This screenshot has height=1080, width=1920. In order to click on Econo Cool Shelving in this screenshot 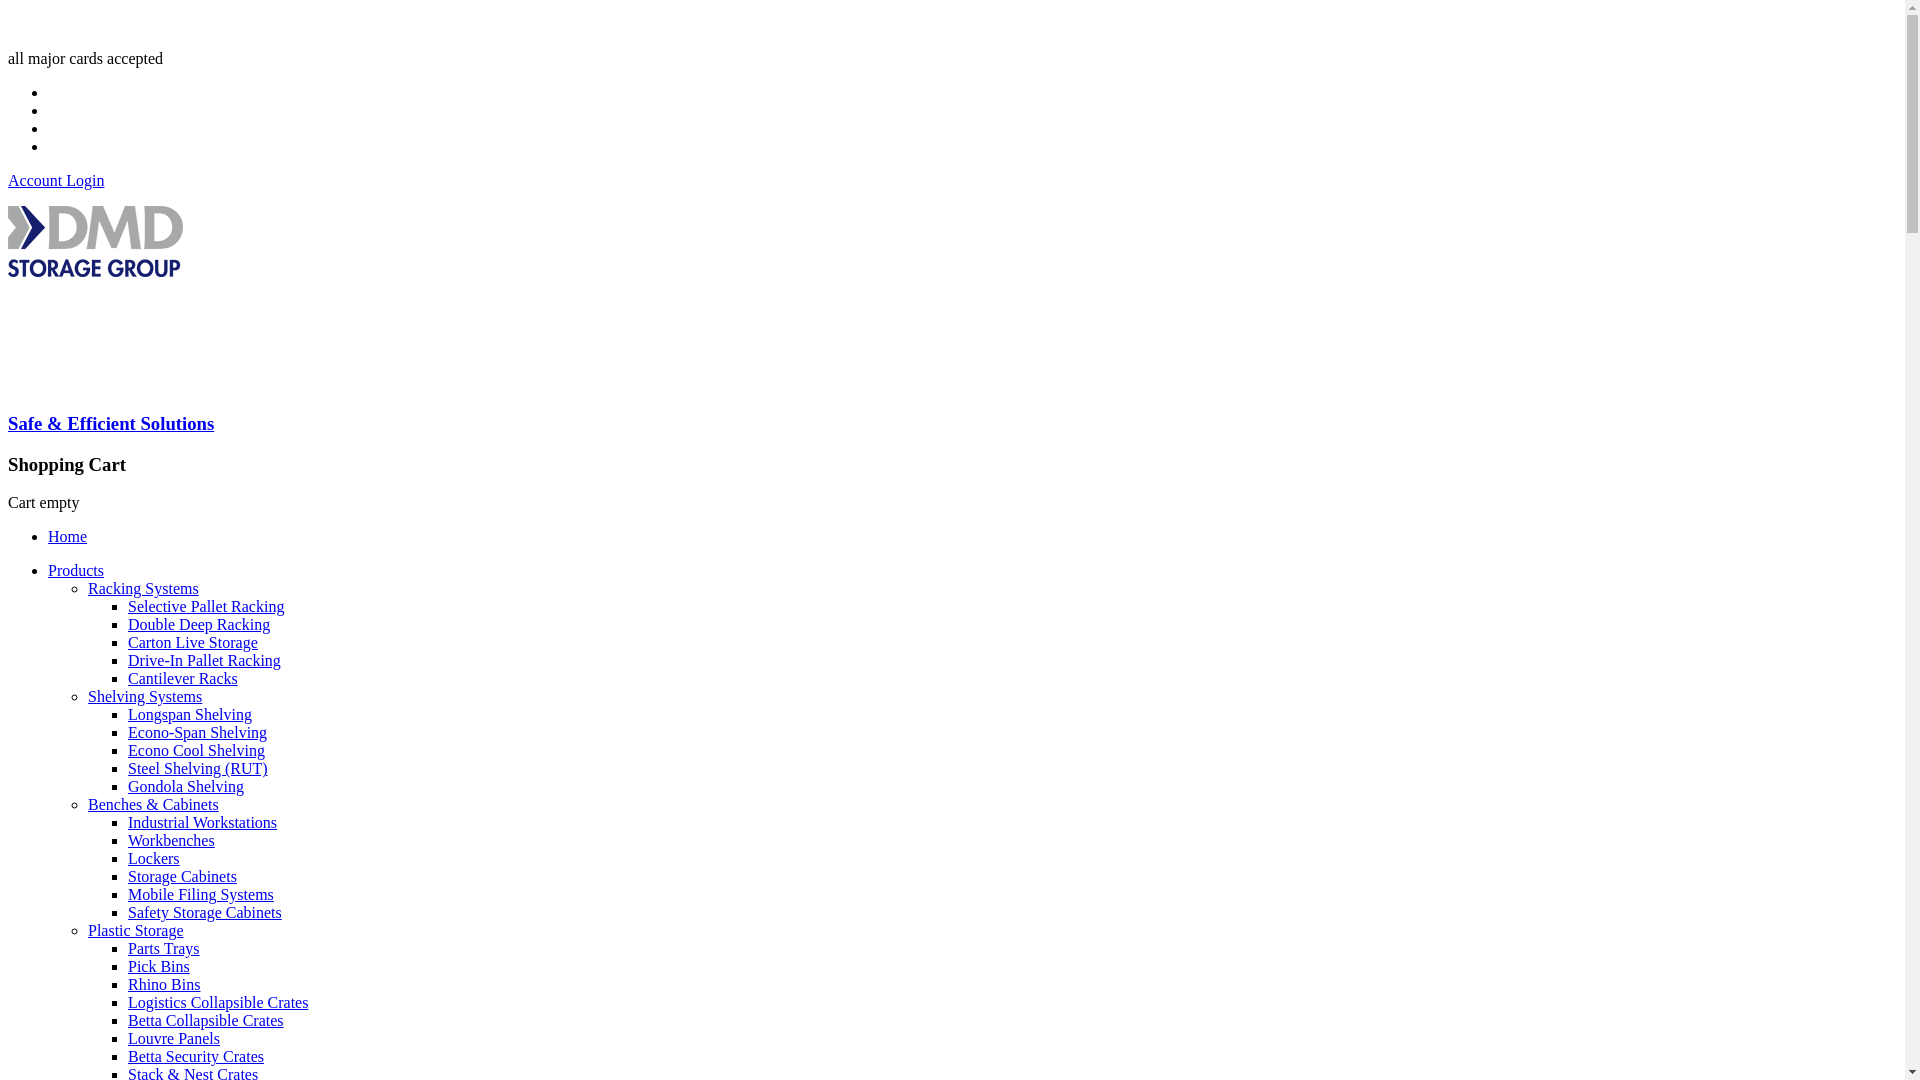, I will do `click(196, 750)`.